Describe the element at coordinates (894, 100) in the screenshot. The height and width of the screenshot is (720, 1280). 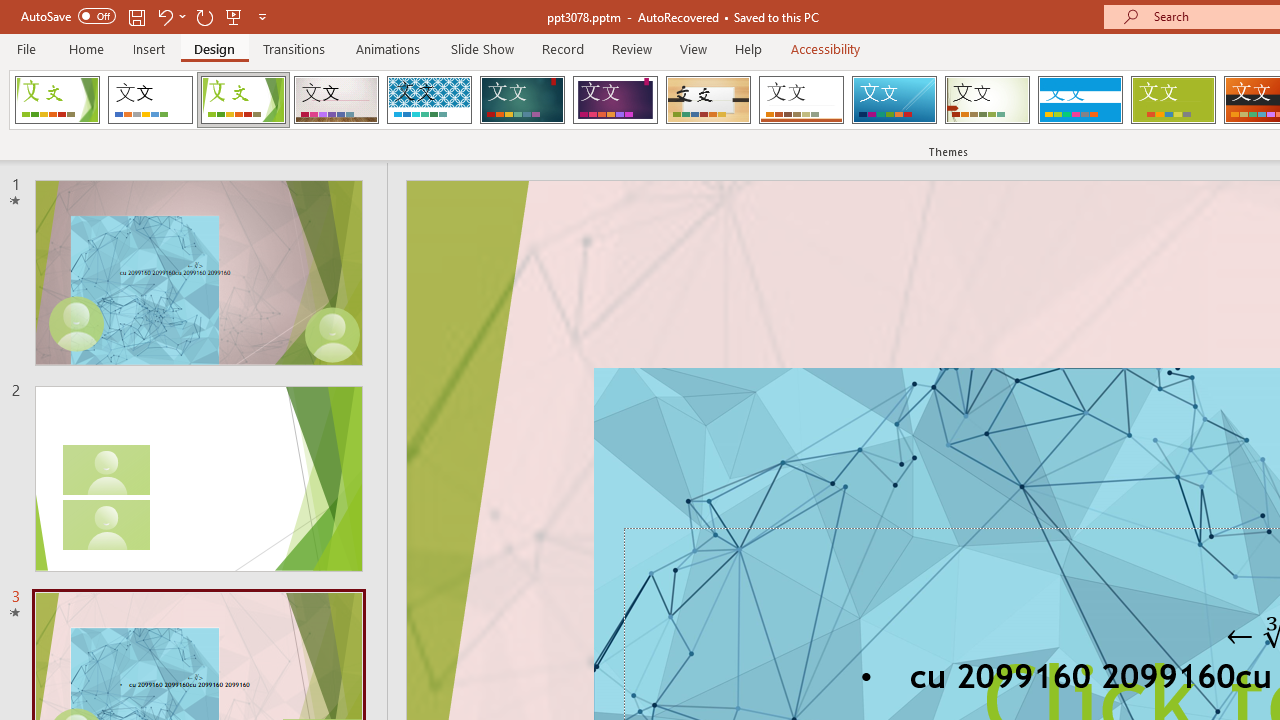
I see `Slice` at that location.